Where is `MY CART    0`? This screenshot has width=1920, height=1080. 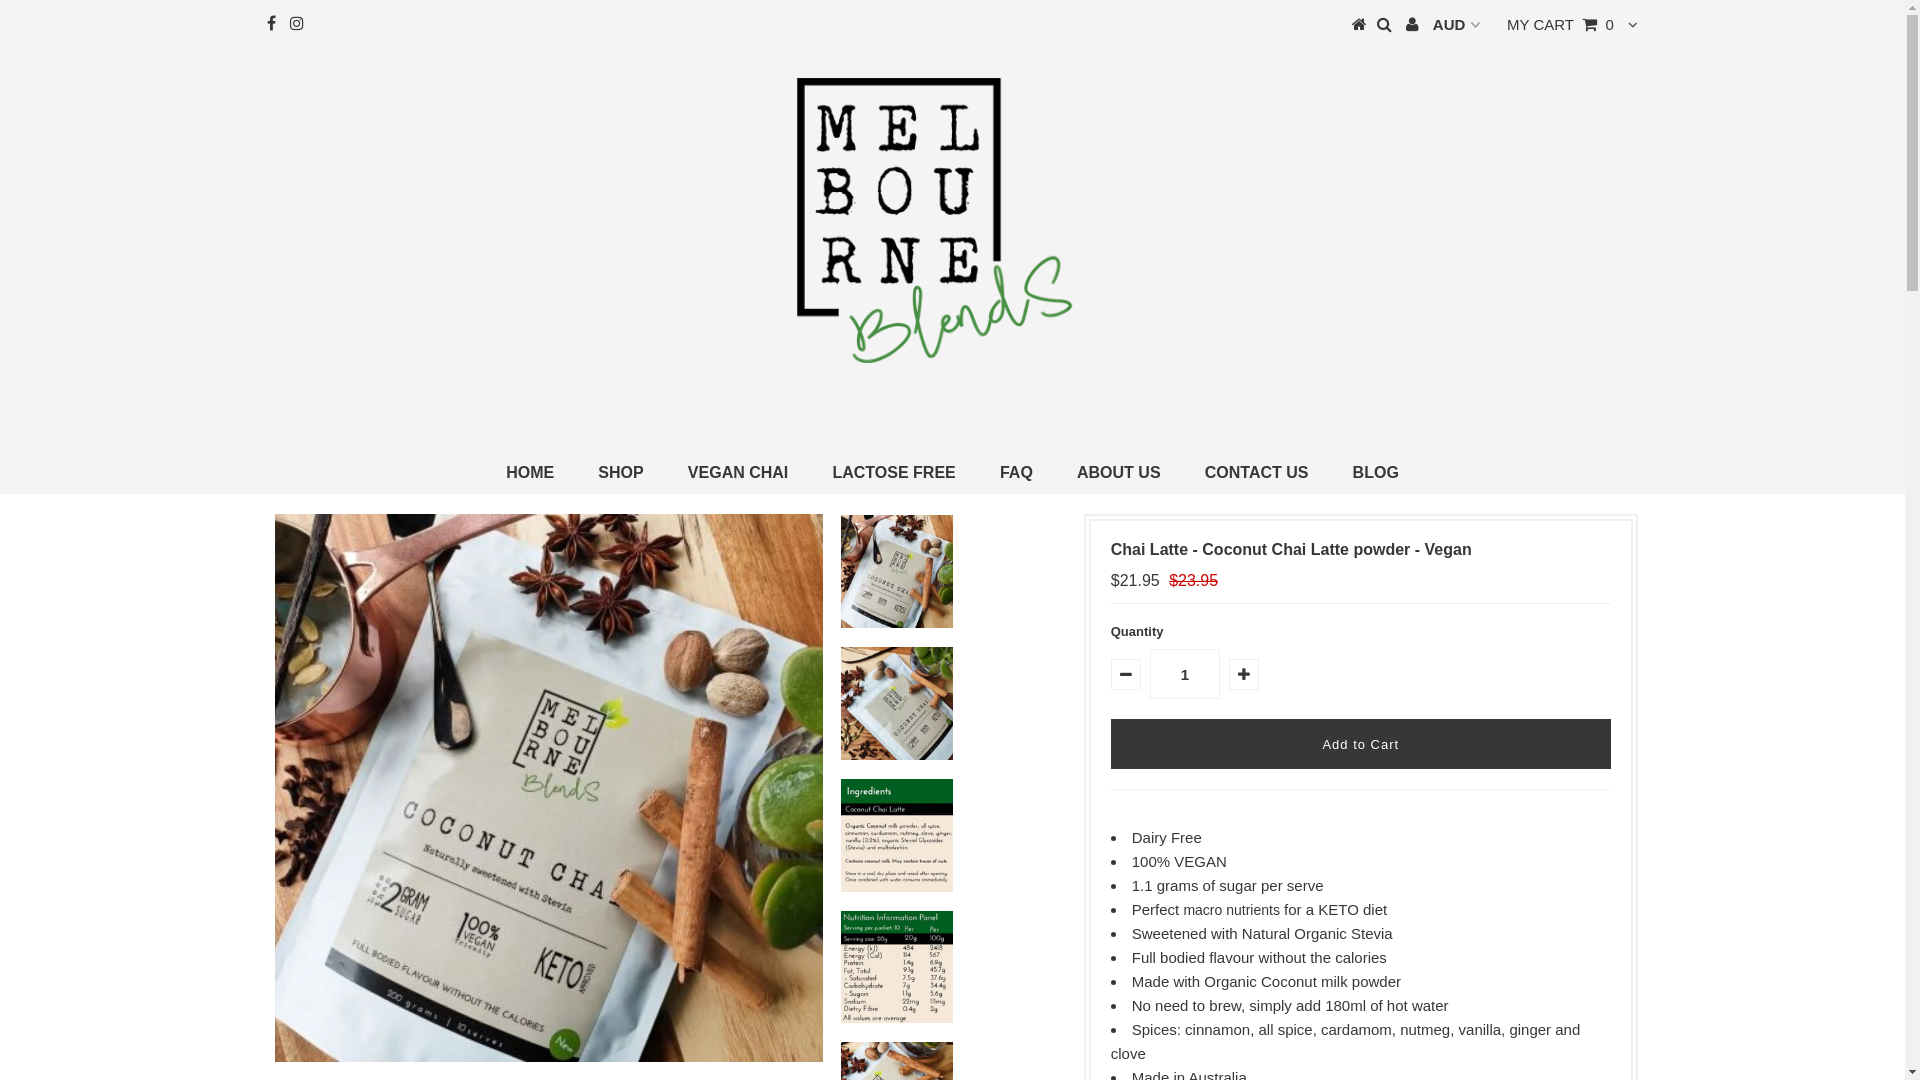 MY CART    0 is located at coordinates (1560, 24).